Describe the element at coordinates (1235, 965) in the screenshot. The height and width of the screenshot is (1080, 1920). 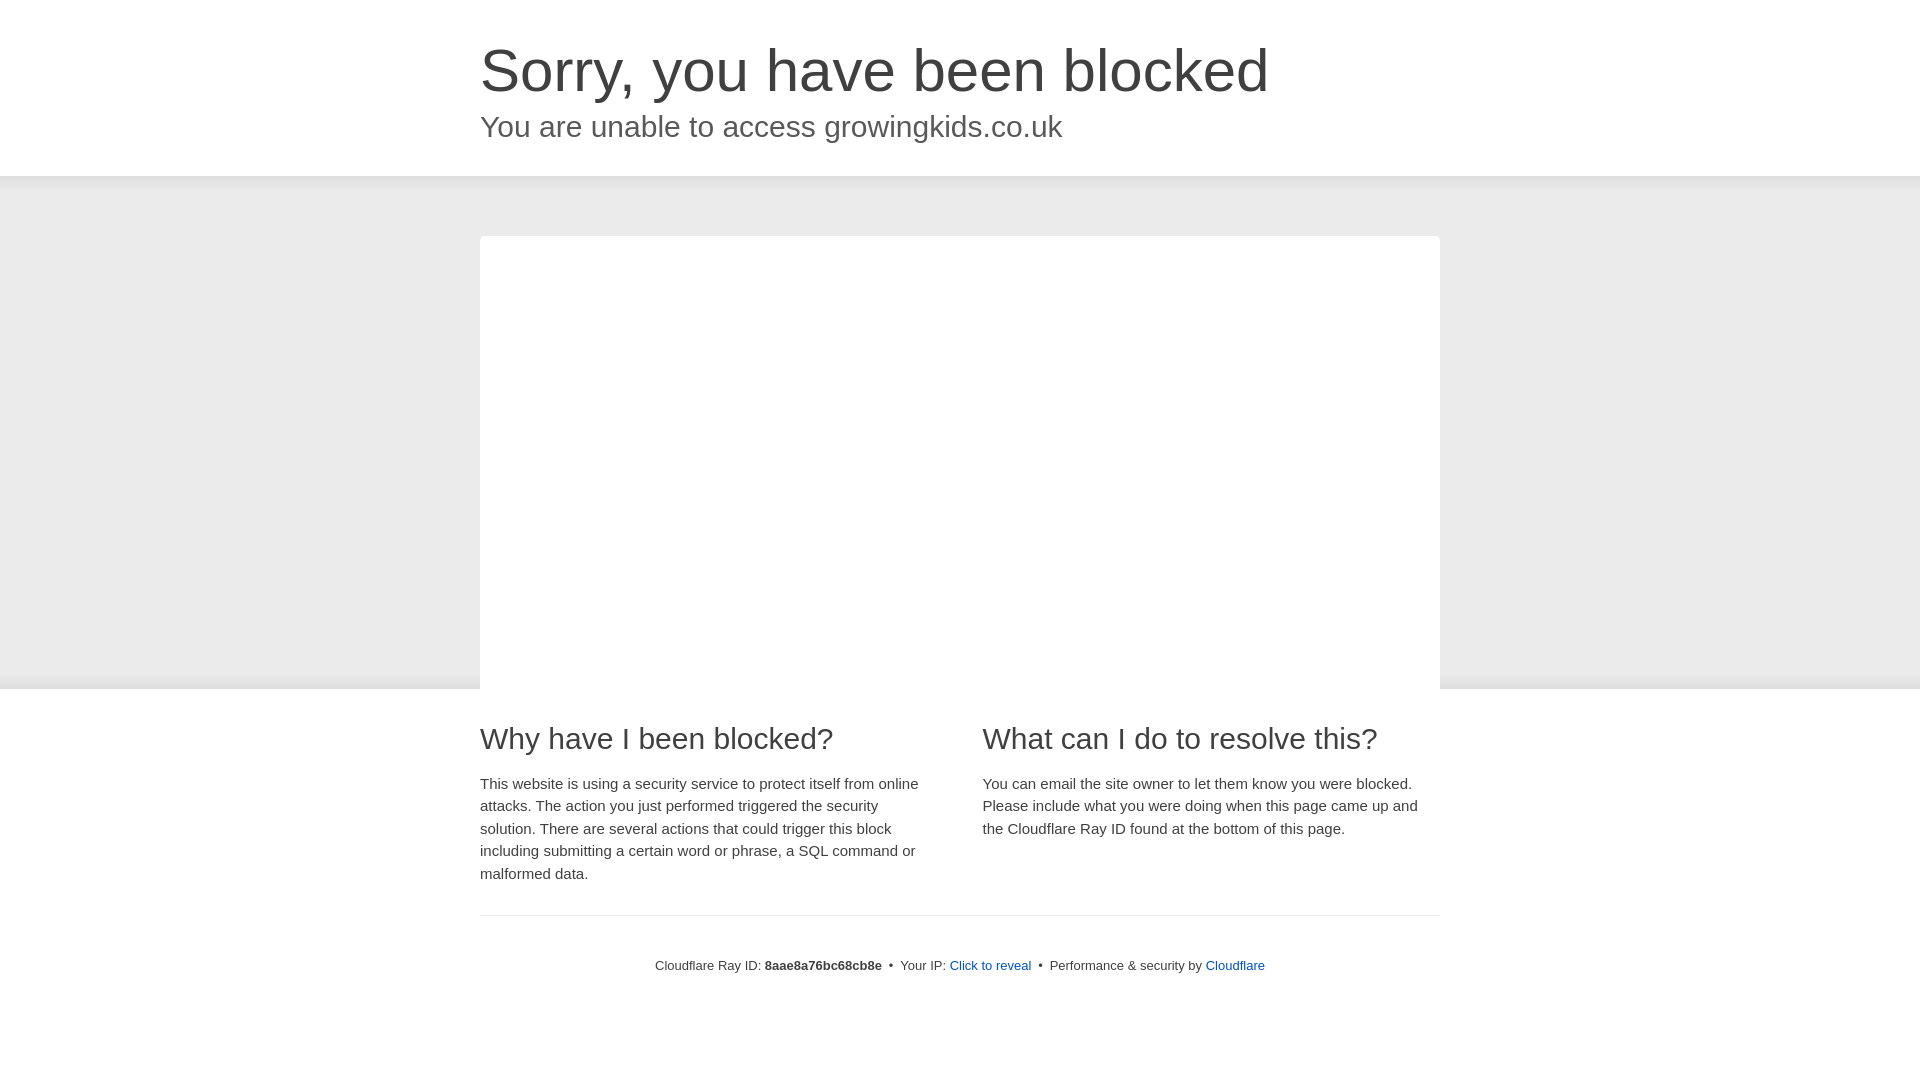
I see `Cloudflare` at that location.